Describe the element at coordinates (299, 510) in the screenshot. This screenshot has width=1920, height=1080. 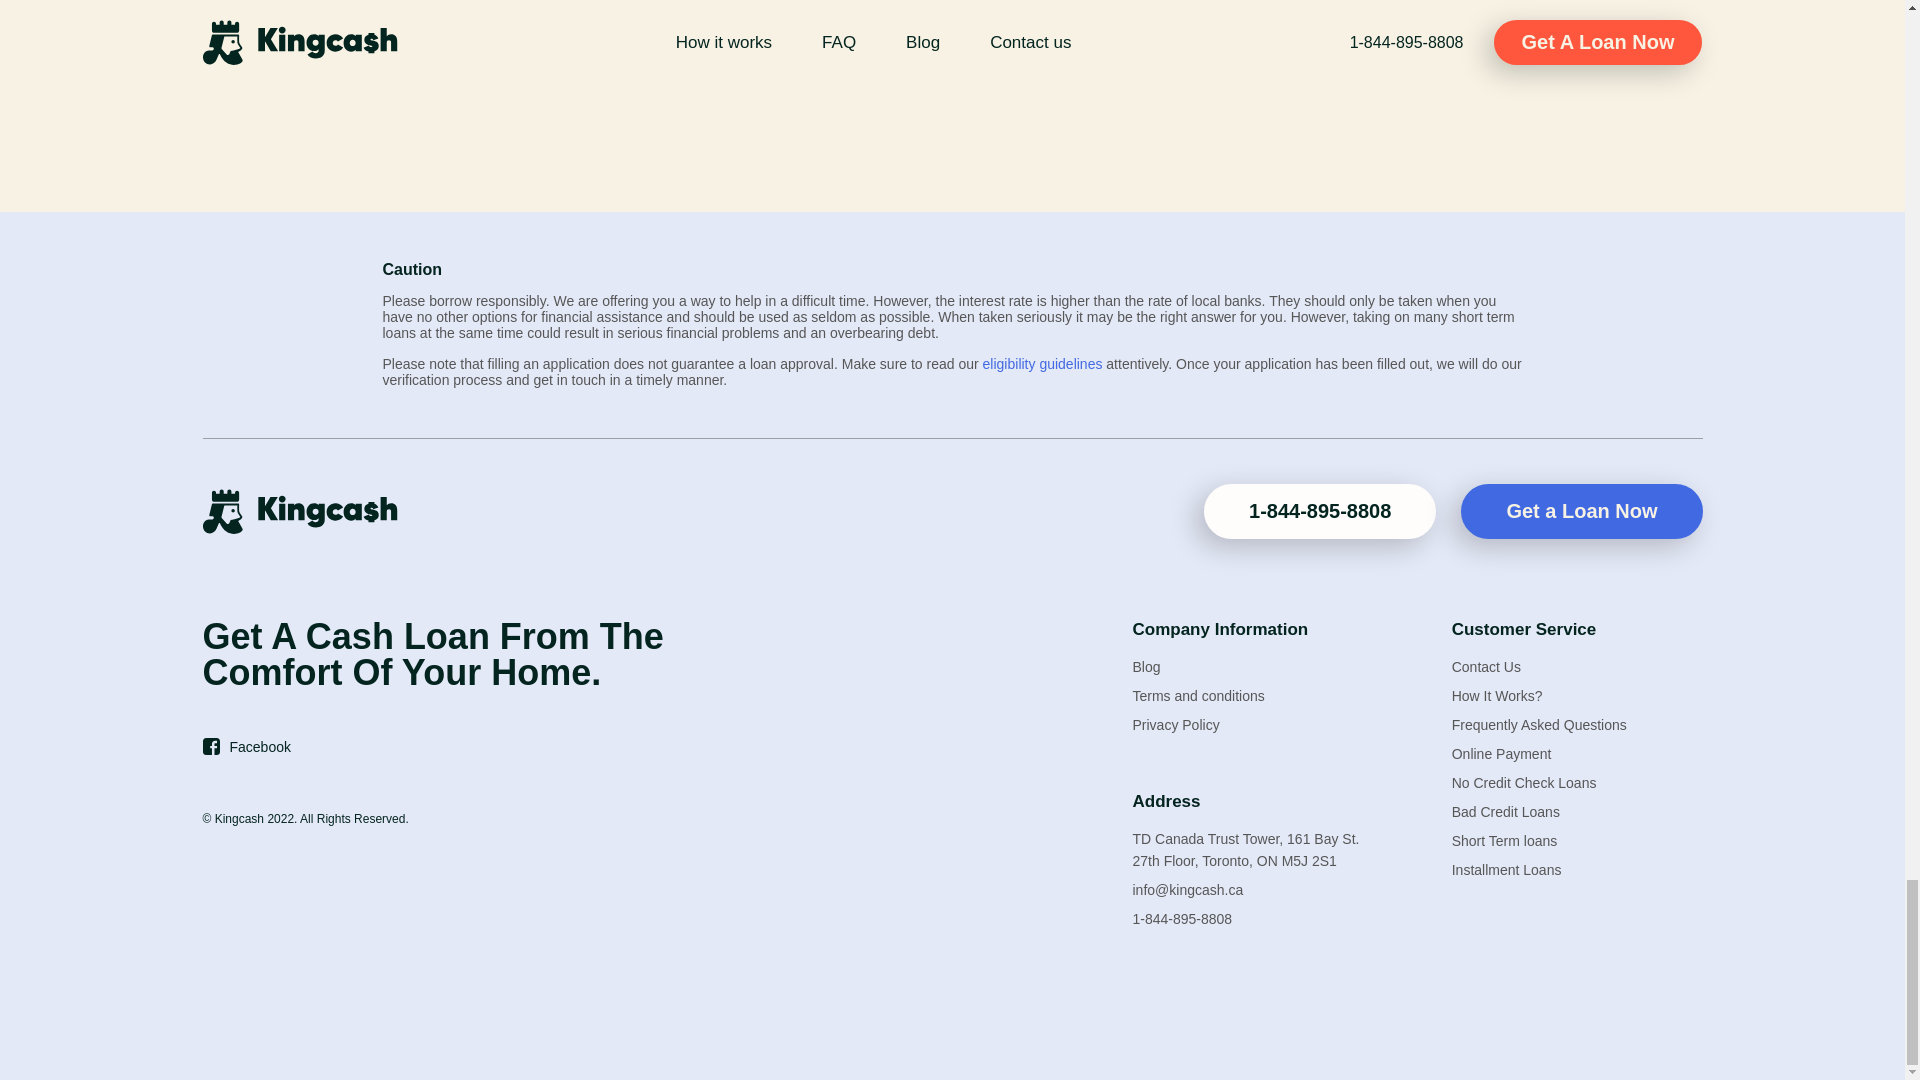
I see `Home page` at that location.